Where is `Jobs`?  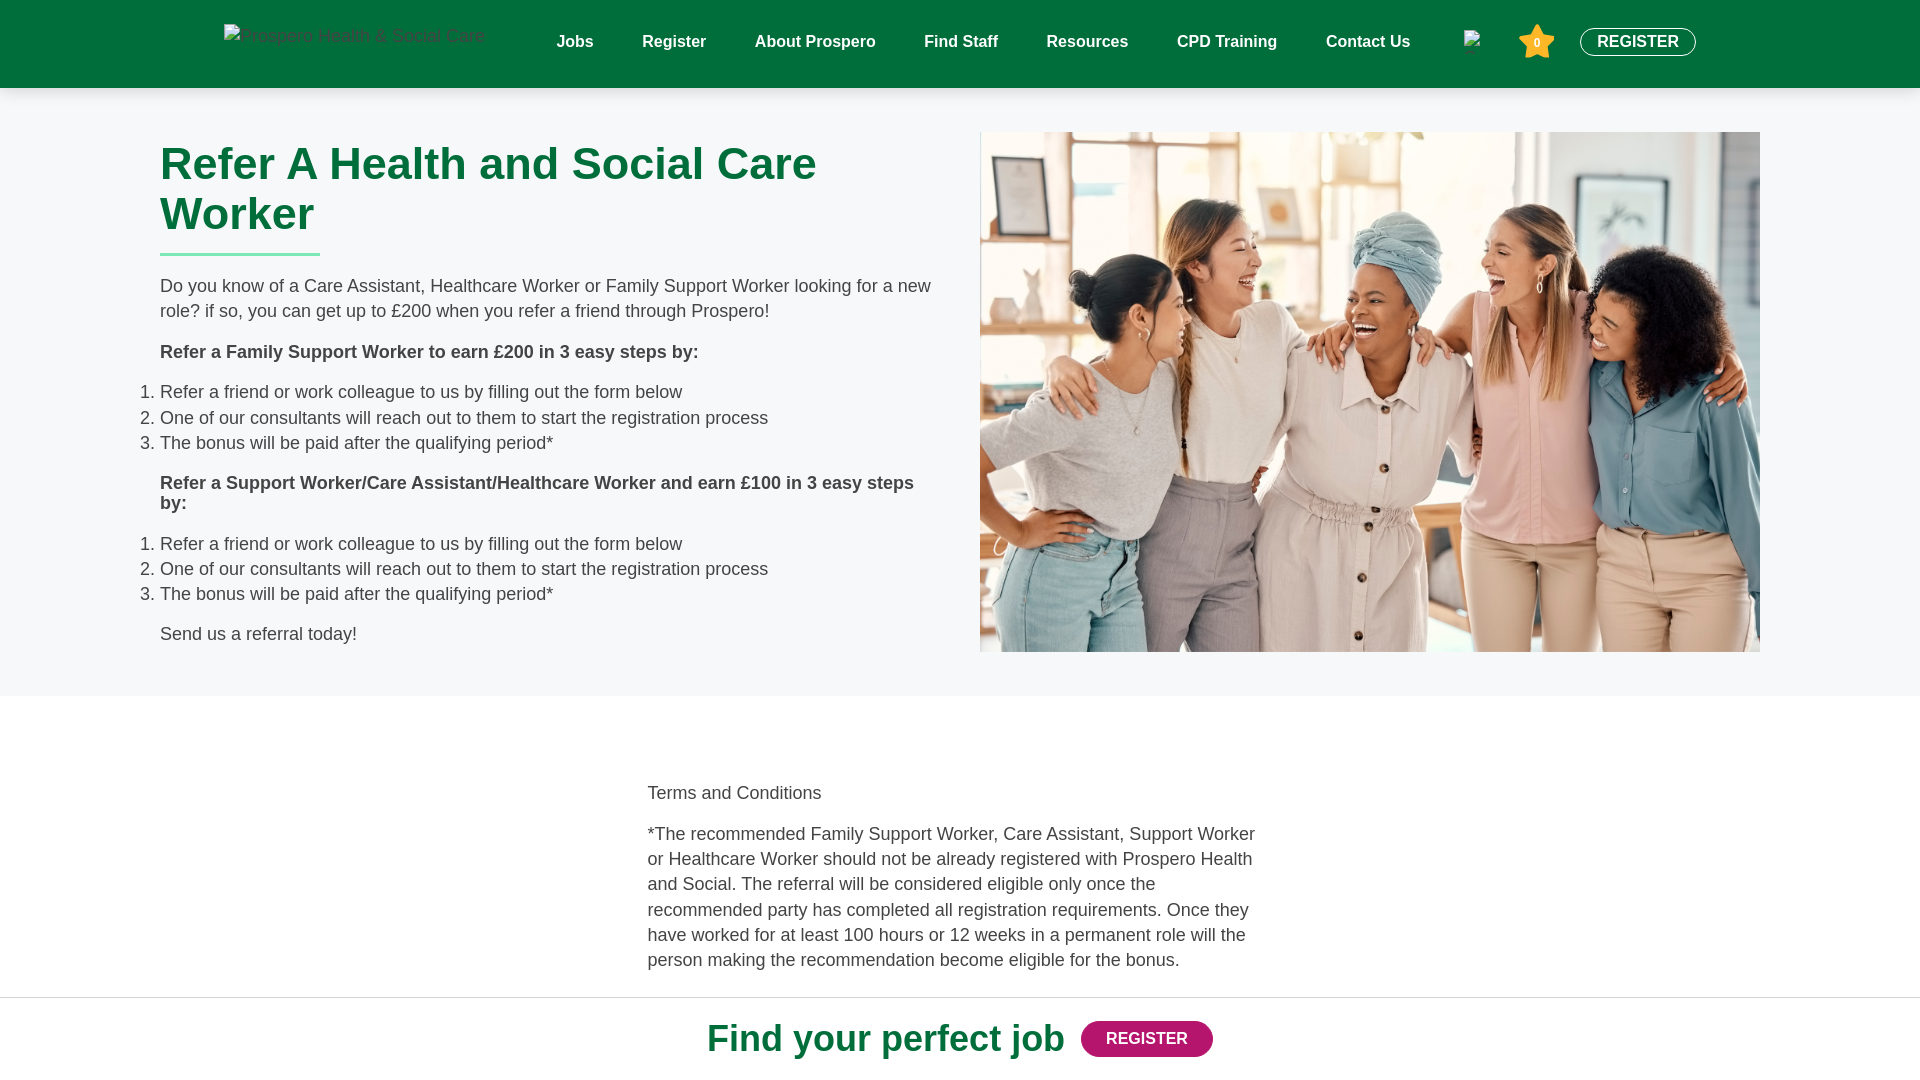
Jobs is located at coordinates (574, 41).